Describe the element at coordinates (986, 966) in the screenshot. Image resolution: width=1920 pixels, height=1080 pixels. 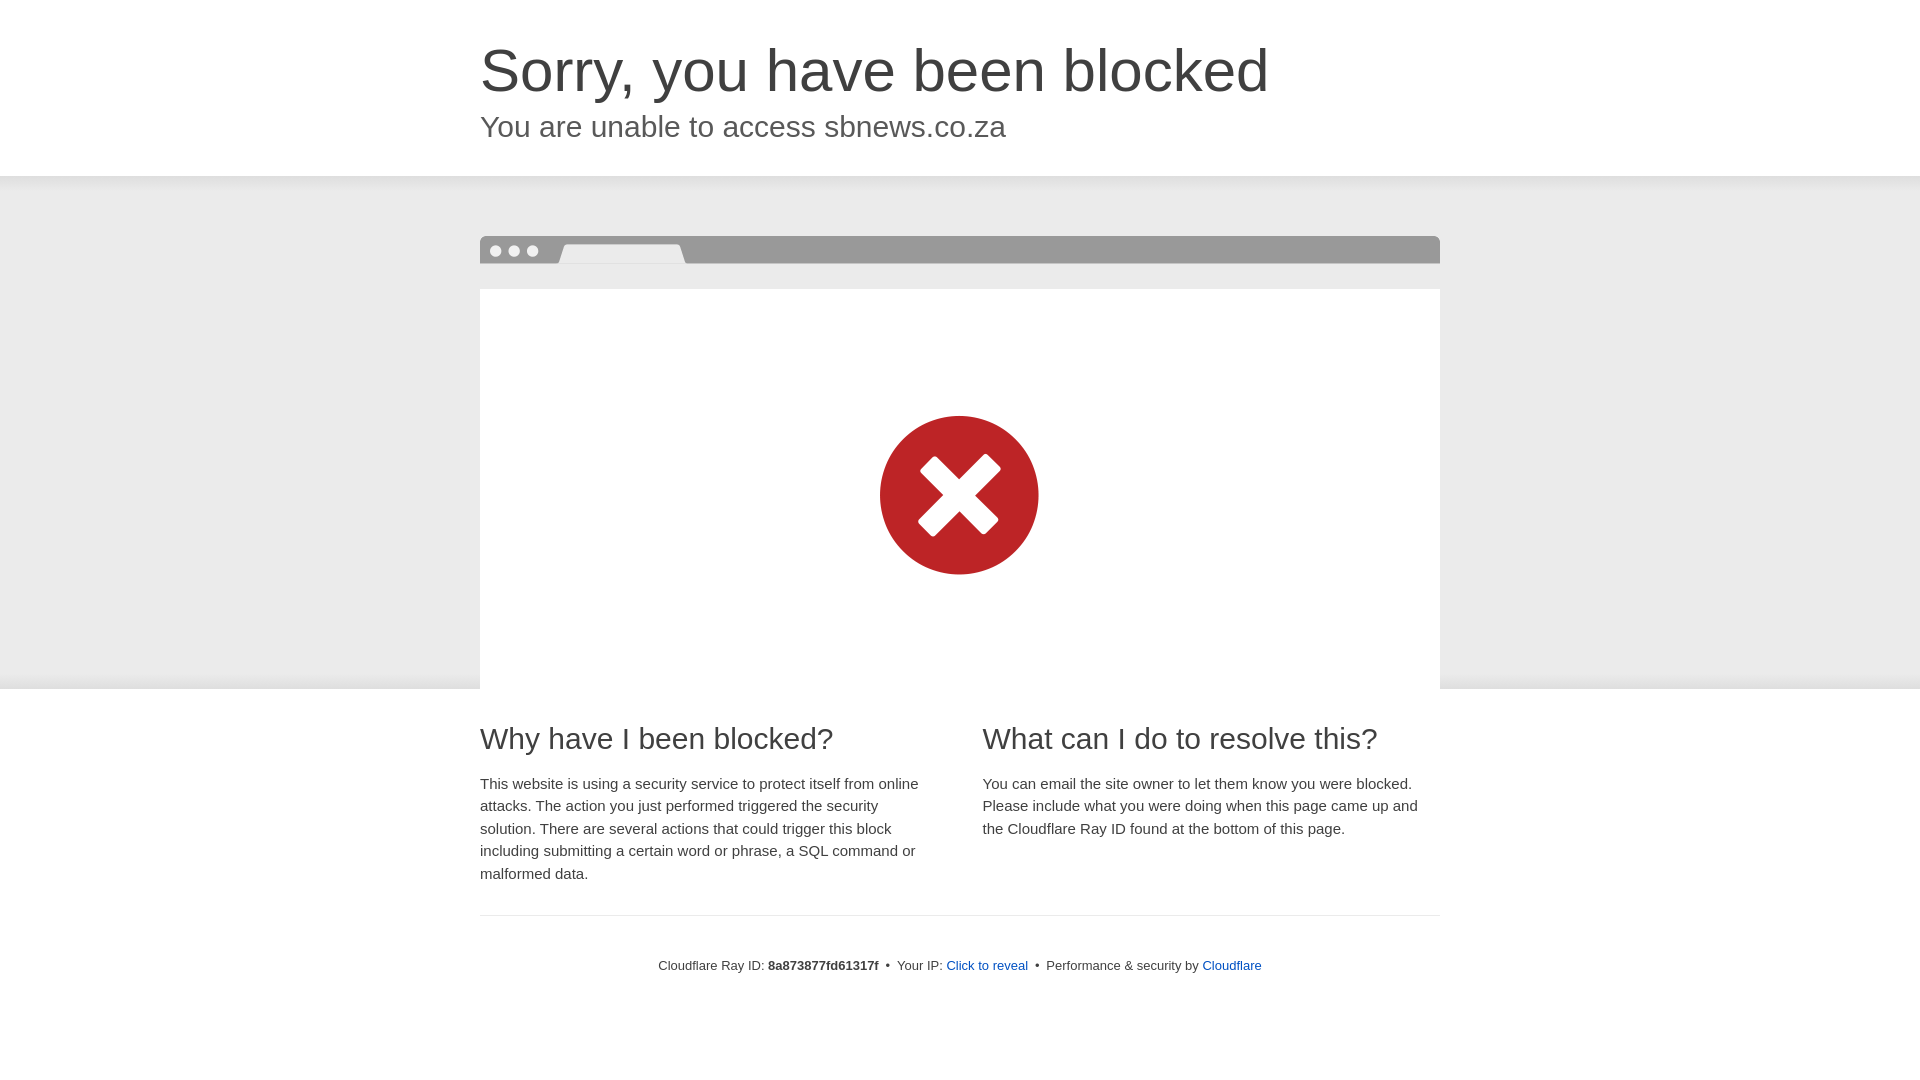
I see `Click to reveal` at that location.